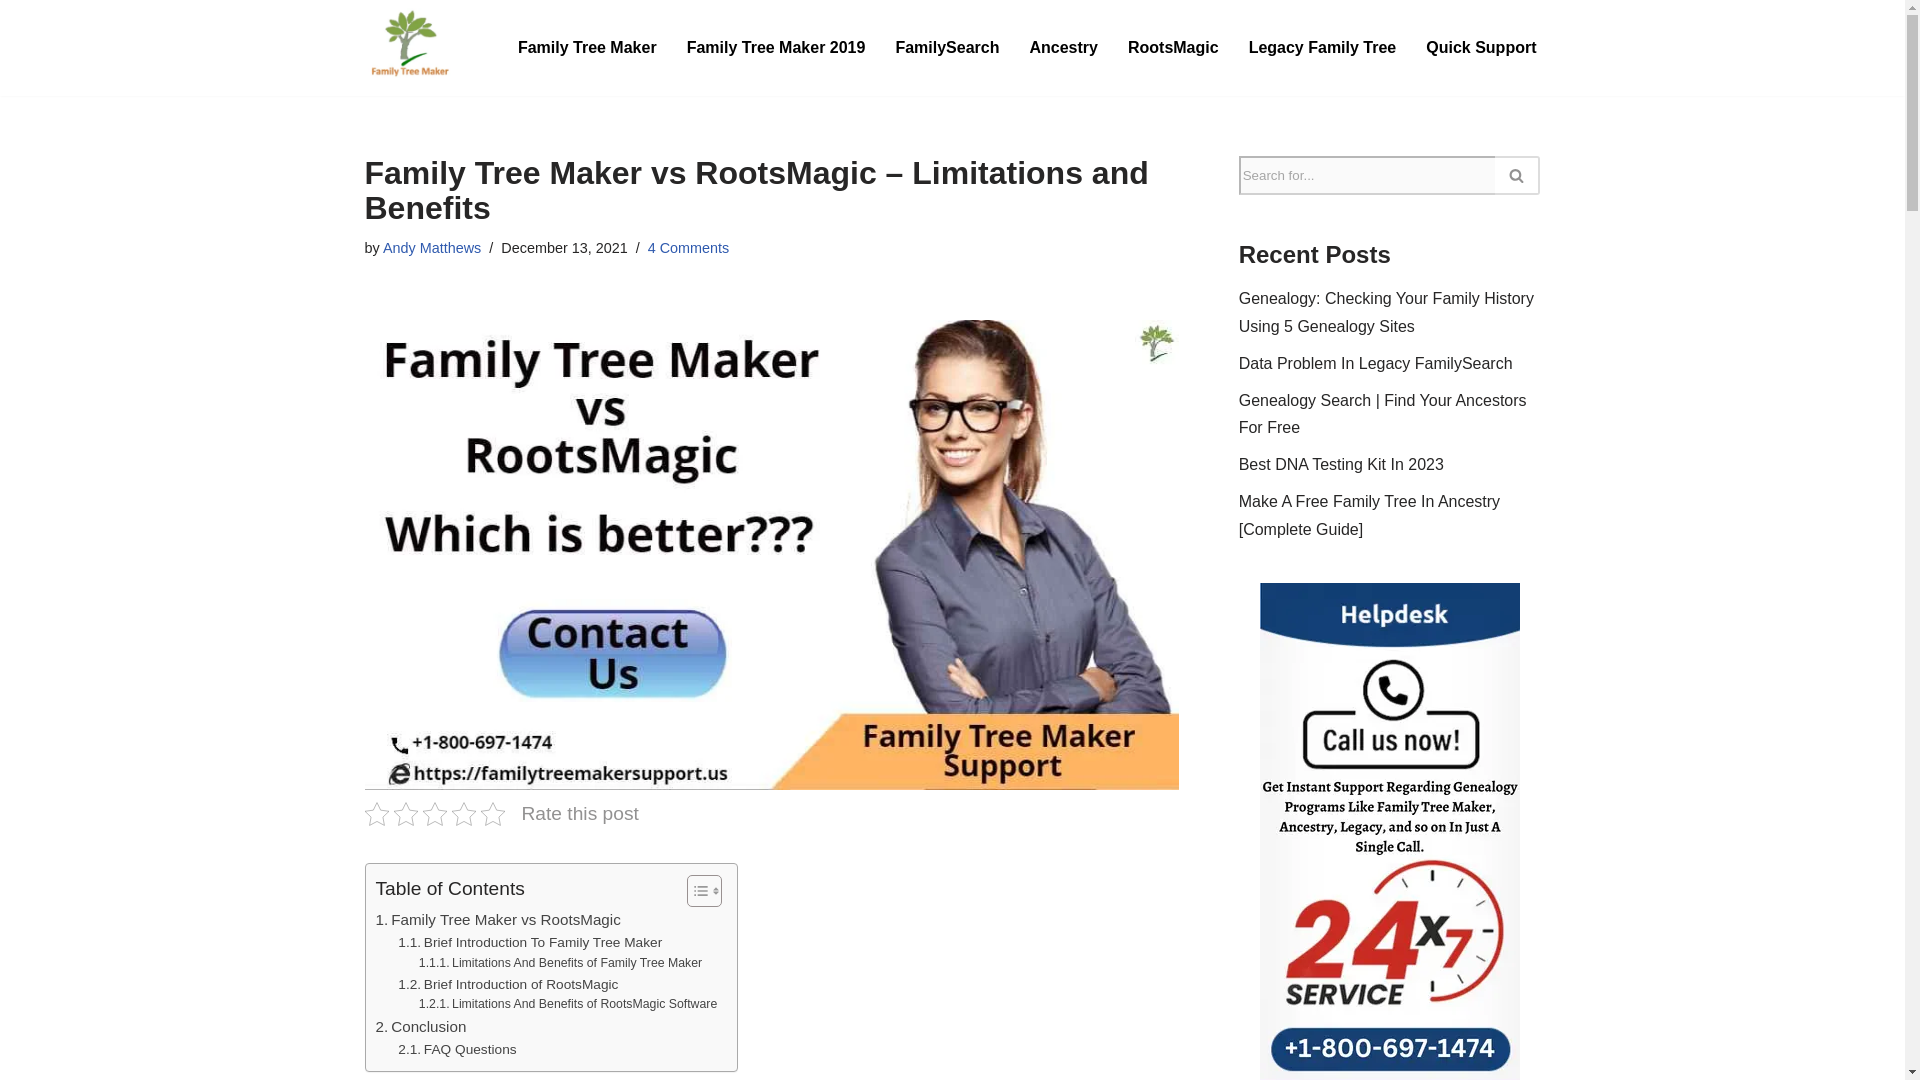  What do you see at coordinates (498, 920) in the screenshot?
I see `Family Tree Maker vs RootsMagic` at bounding box center [498, 920].